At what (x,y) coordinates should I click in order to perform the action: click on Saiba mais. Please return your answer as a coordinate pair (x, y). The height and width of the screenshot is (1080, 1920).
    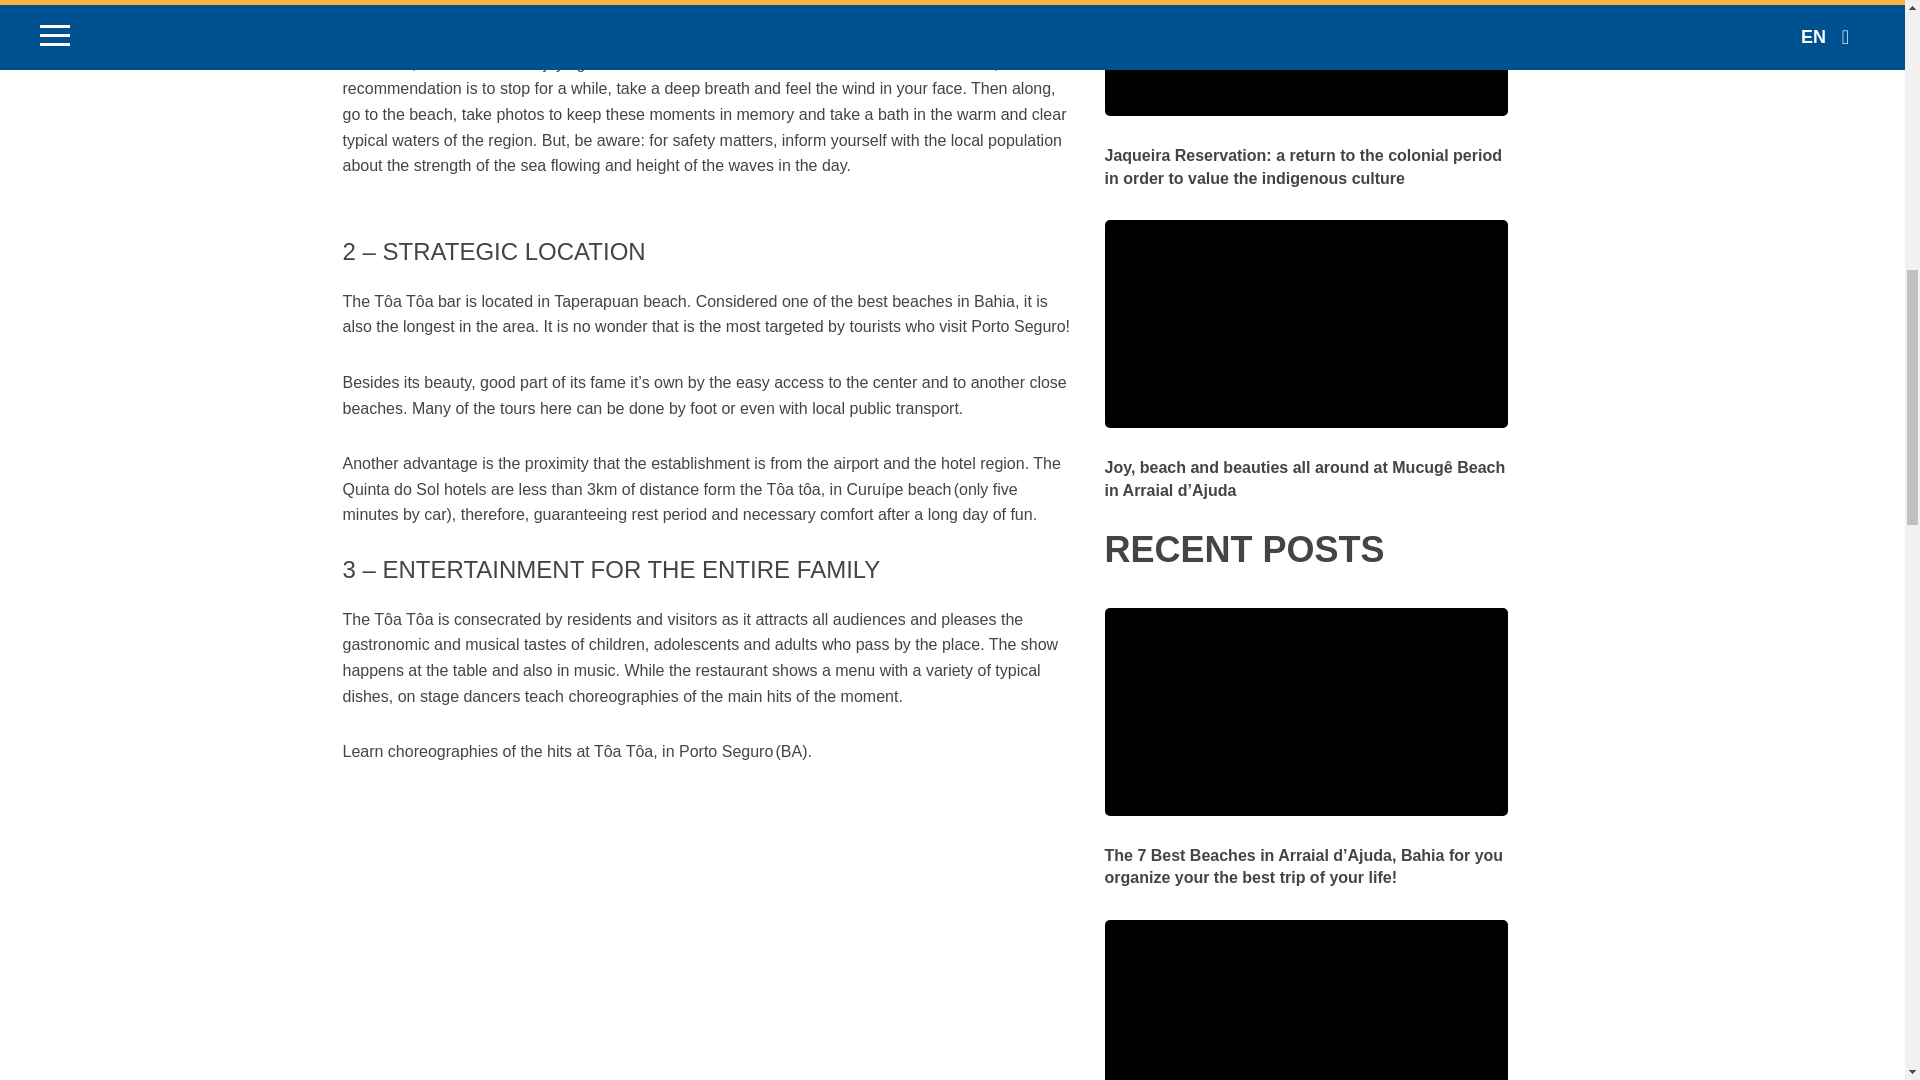
    Looking at the image, I should click on (1306, 466).